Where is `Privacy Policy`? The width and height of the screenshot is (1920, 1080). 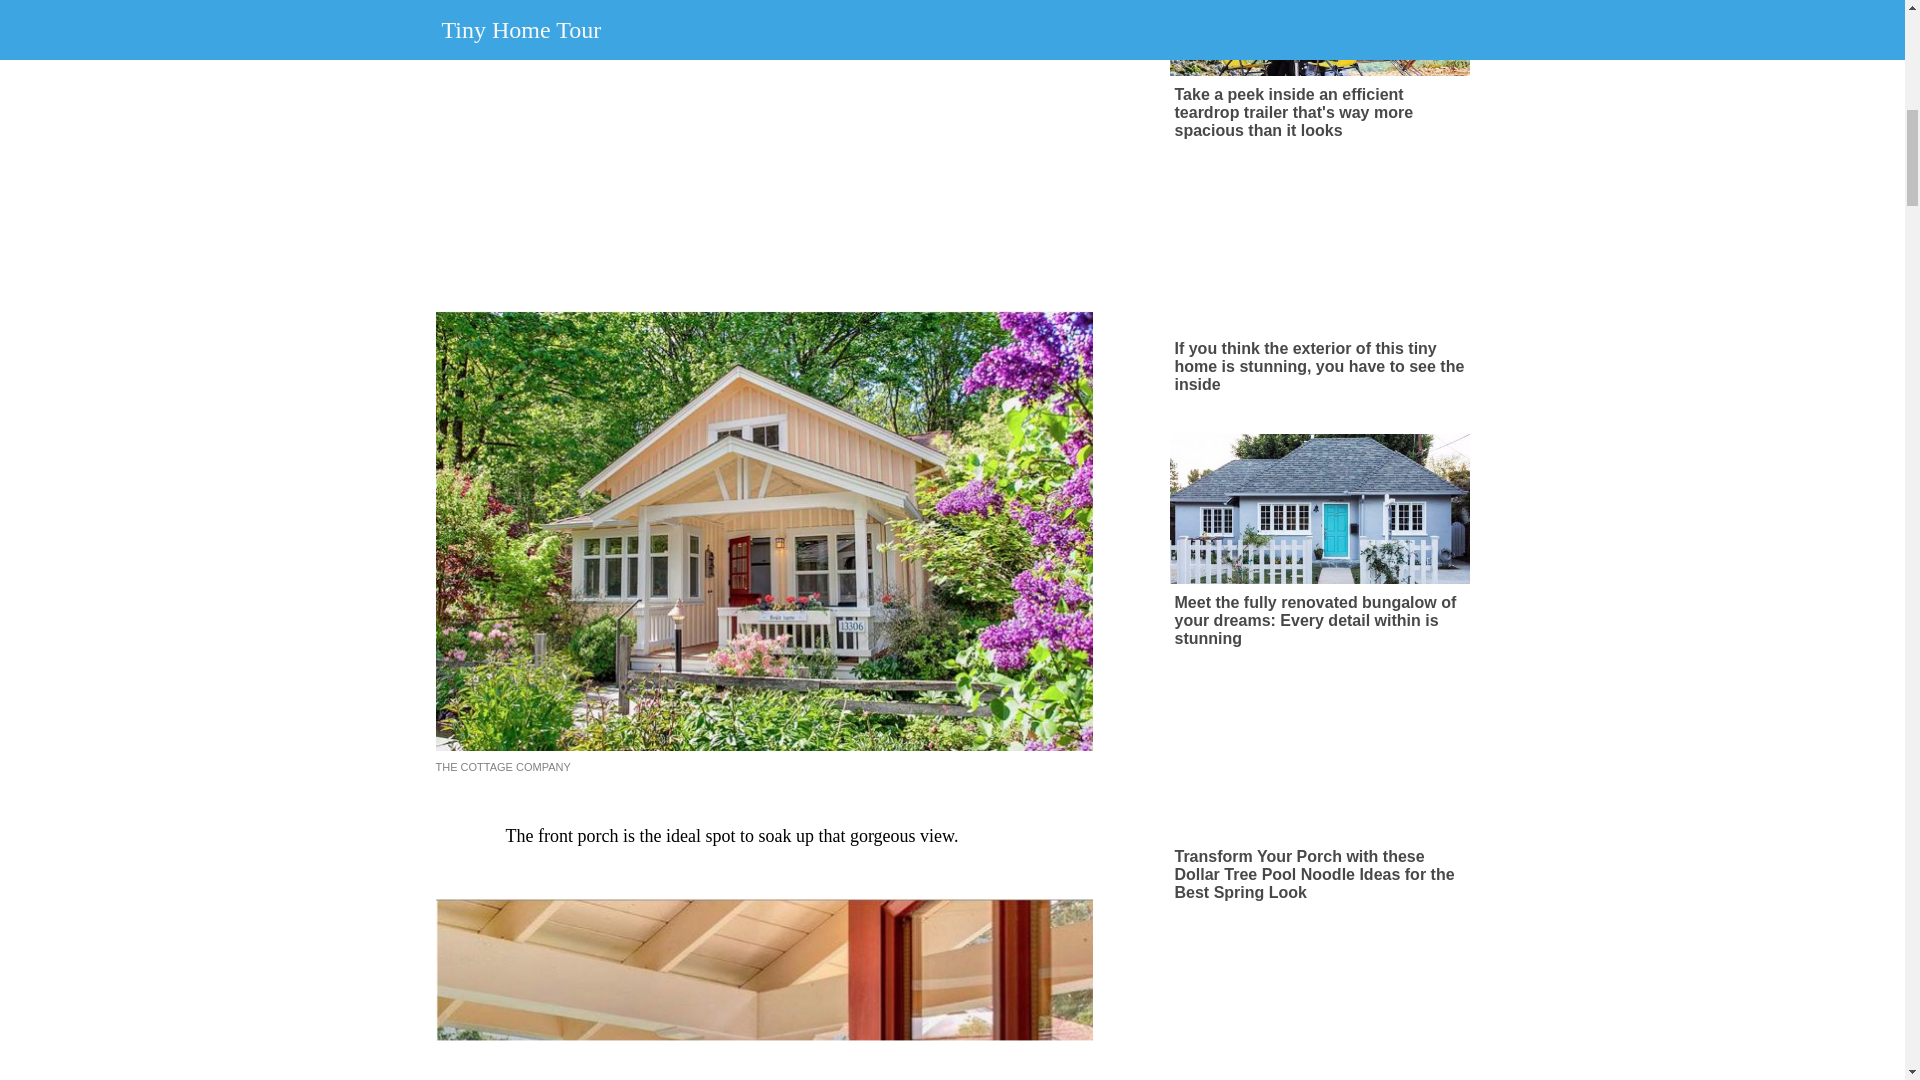 Privacy Policy is located at coordinates (1034, 82).